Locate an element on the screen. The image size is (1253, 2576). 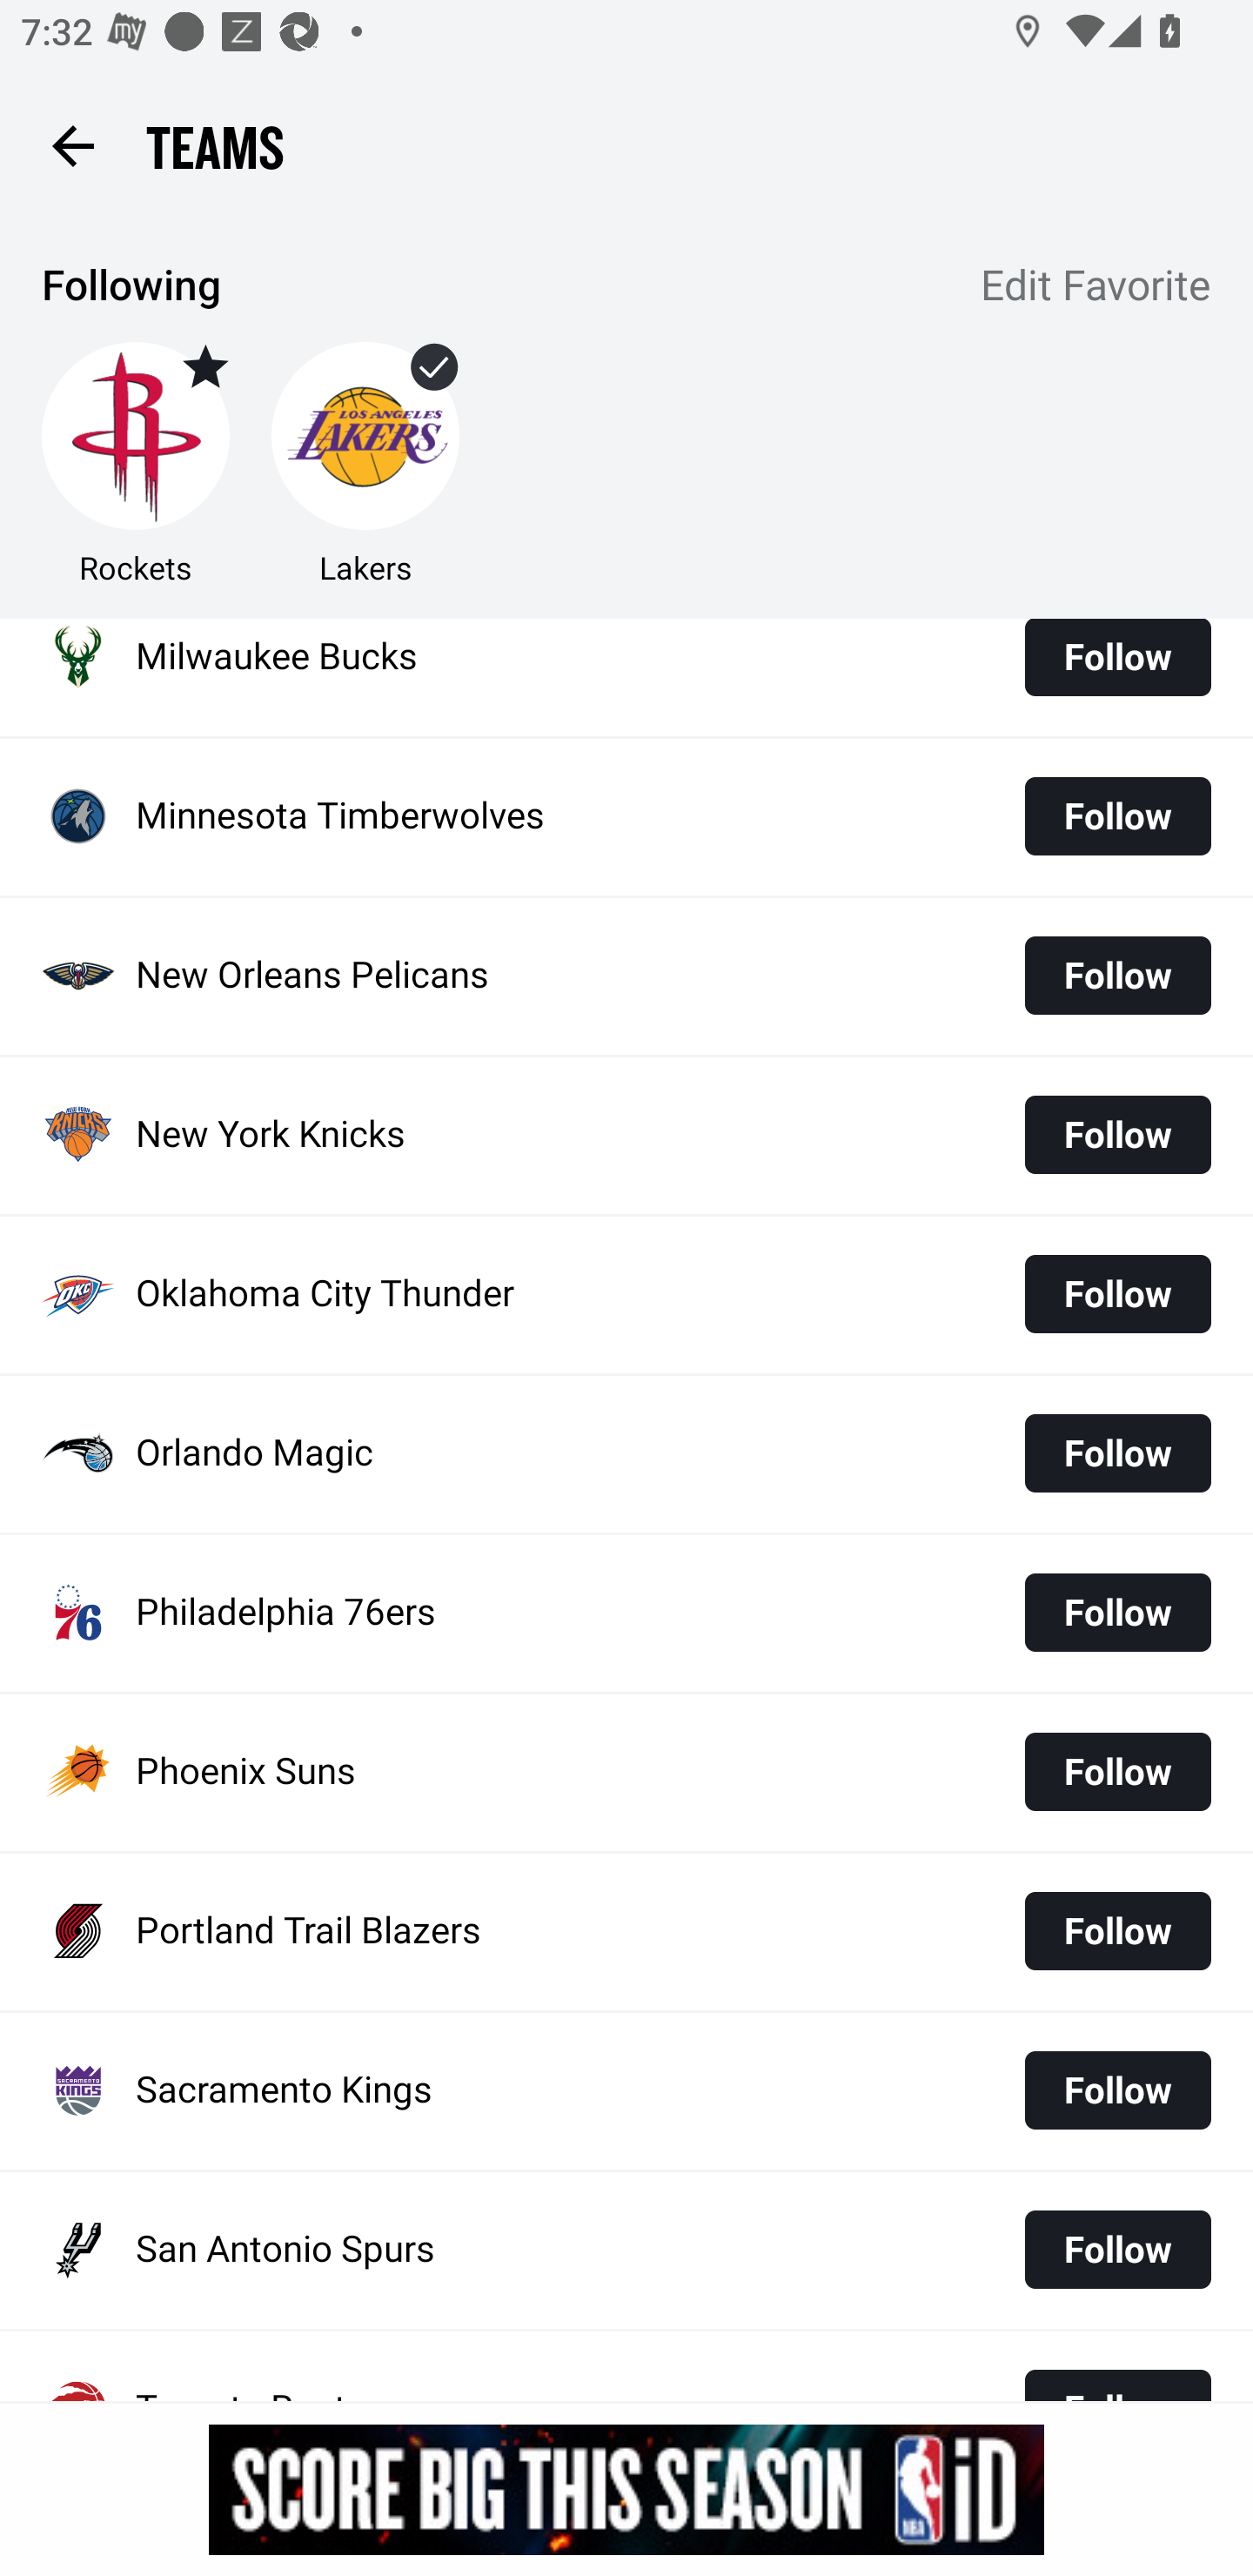
Follow is located at coordinates (1117, 1930).